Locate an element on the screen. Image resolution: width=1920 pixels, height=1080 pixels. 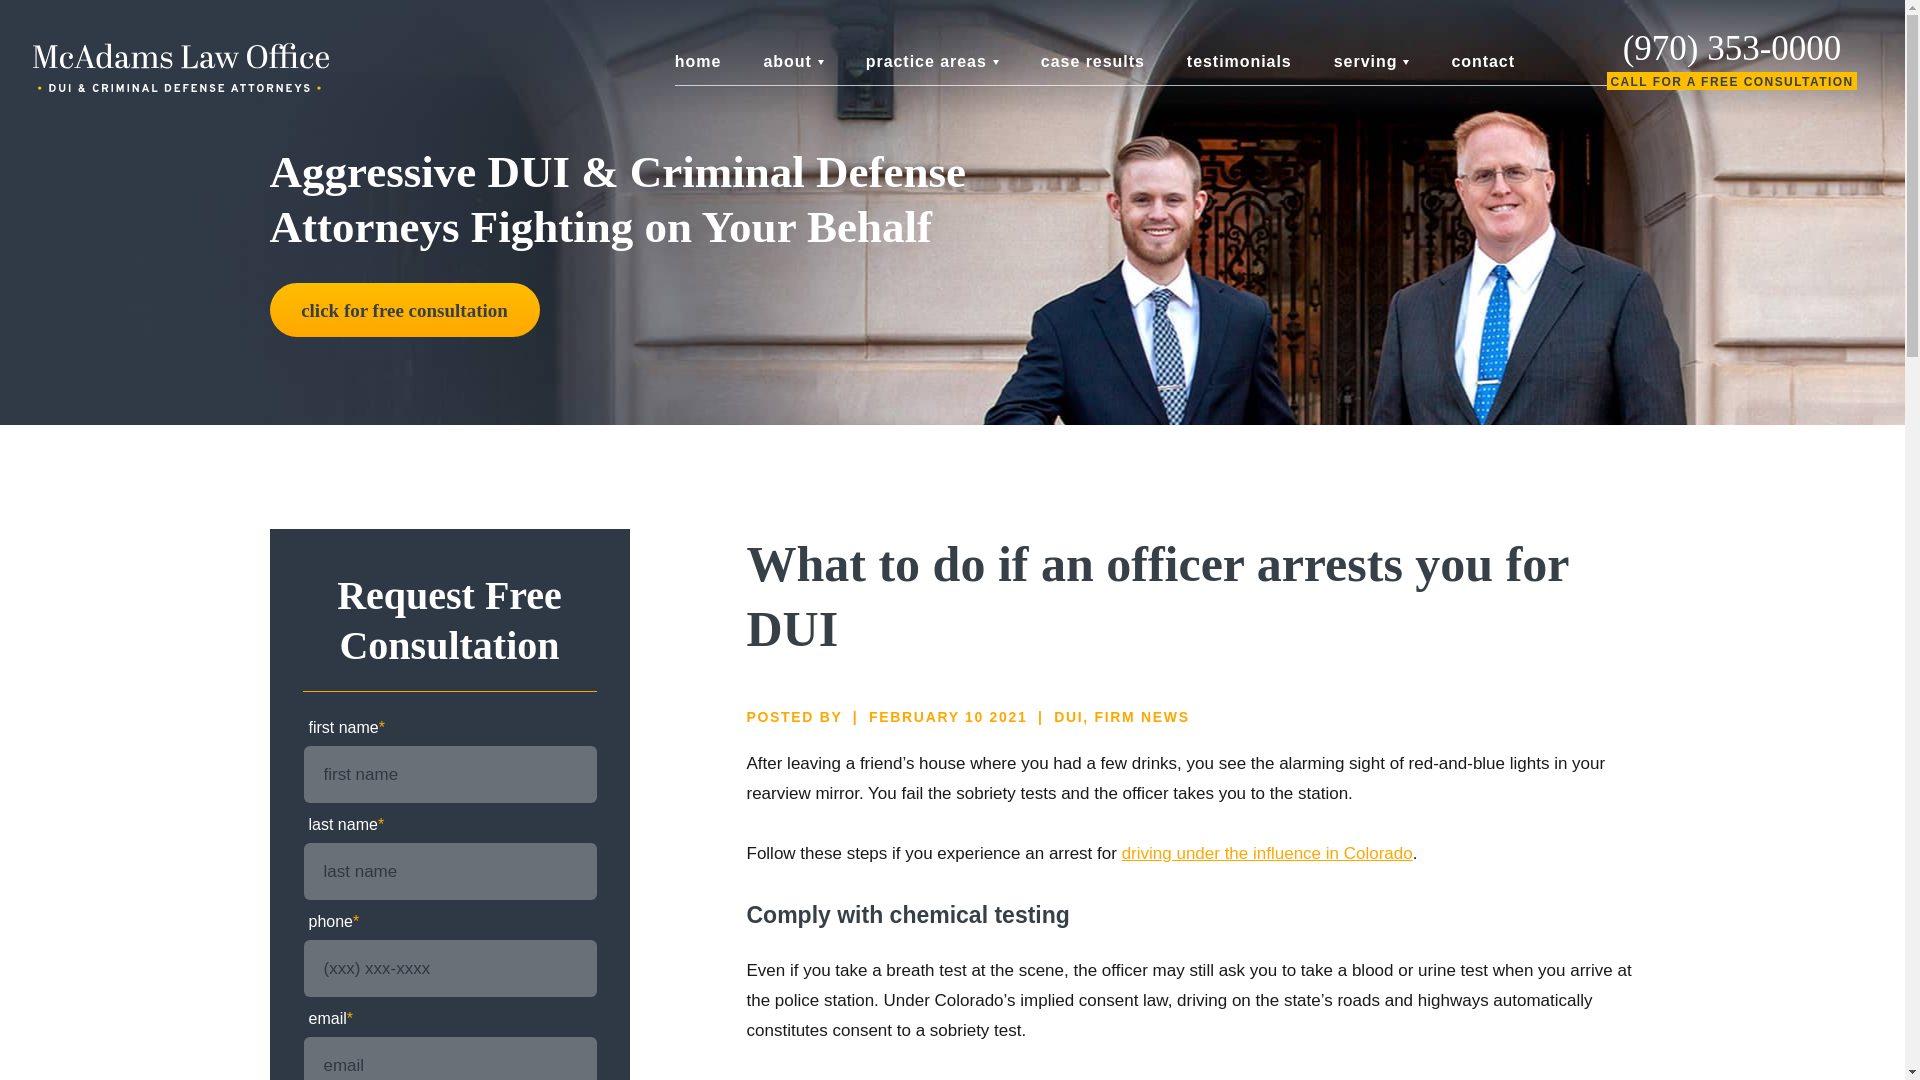
case results is located at coordinates (1092, 62).